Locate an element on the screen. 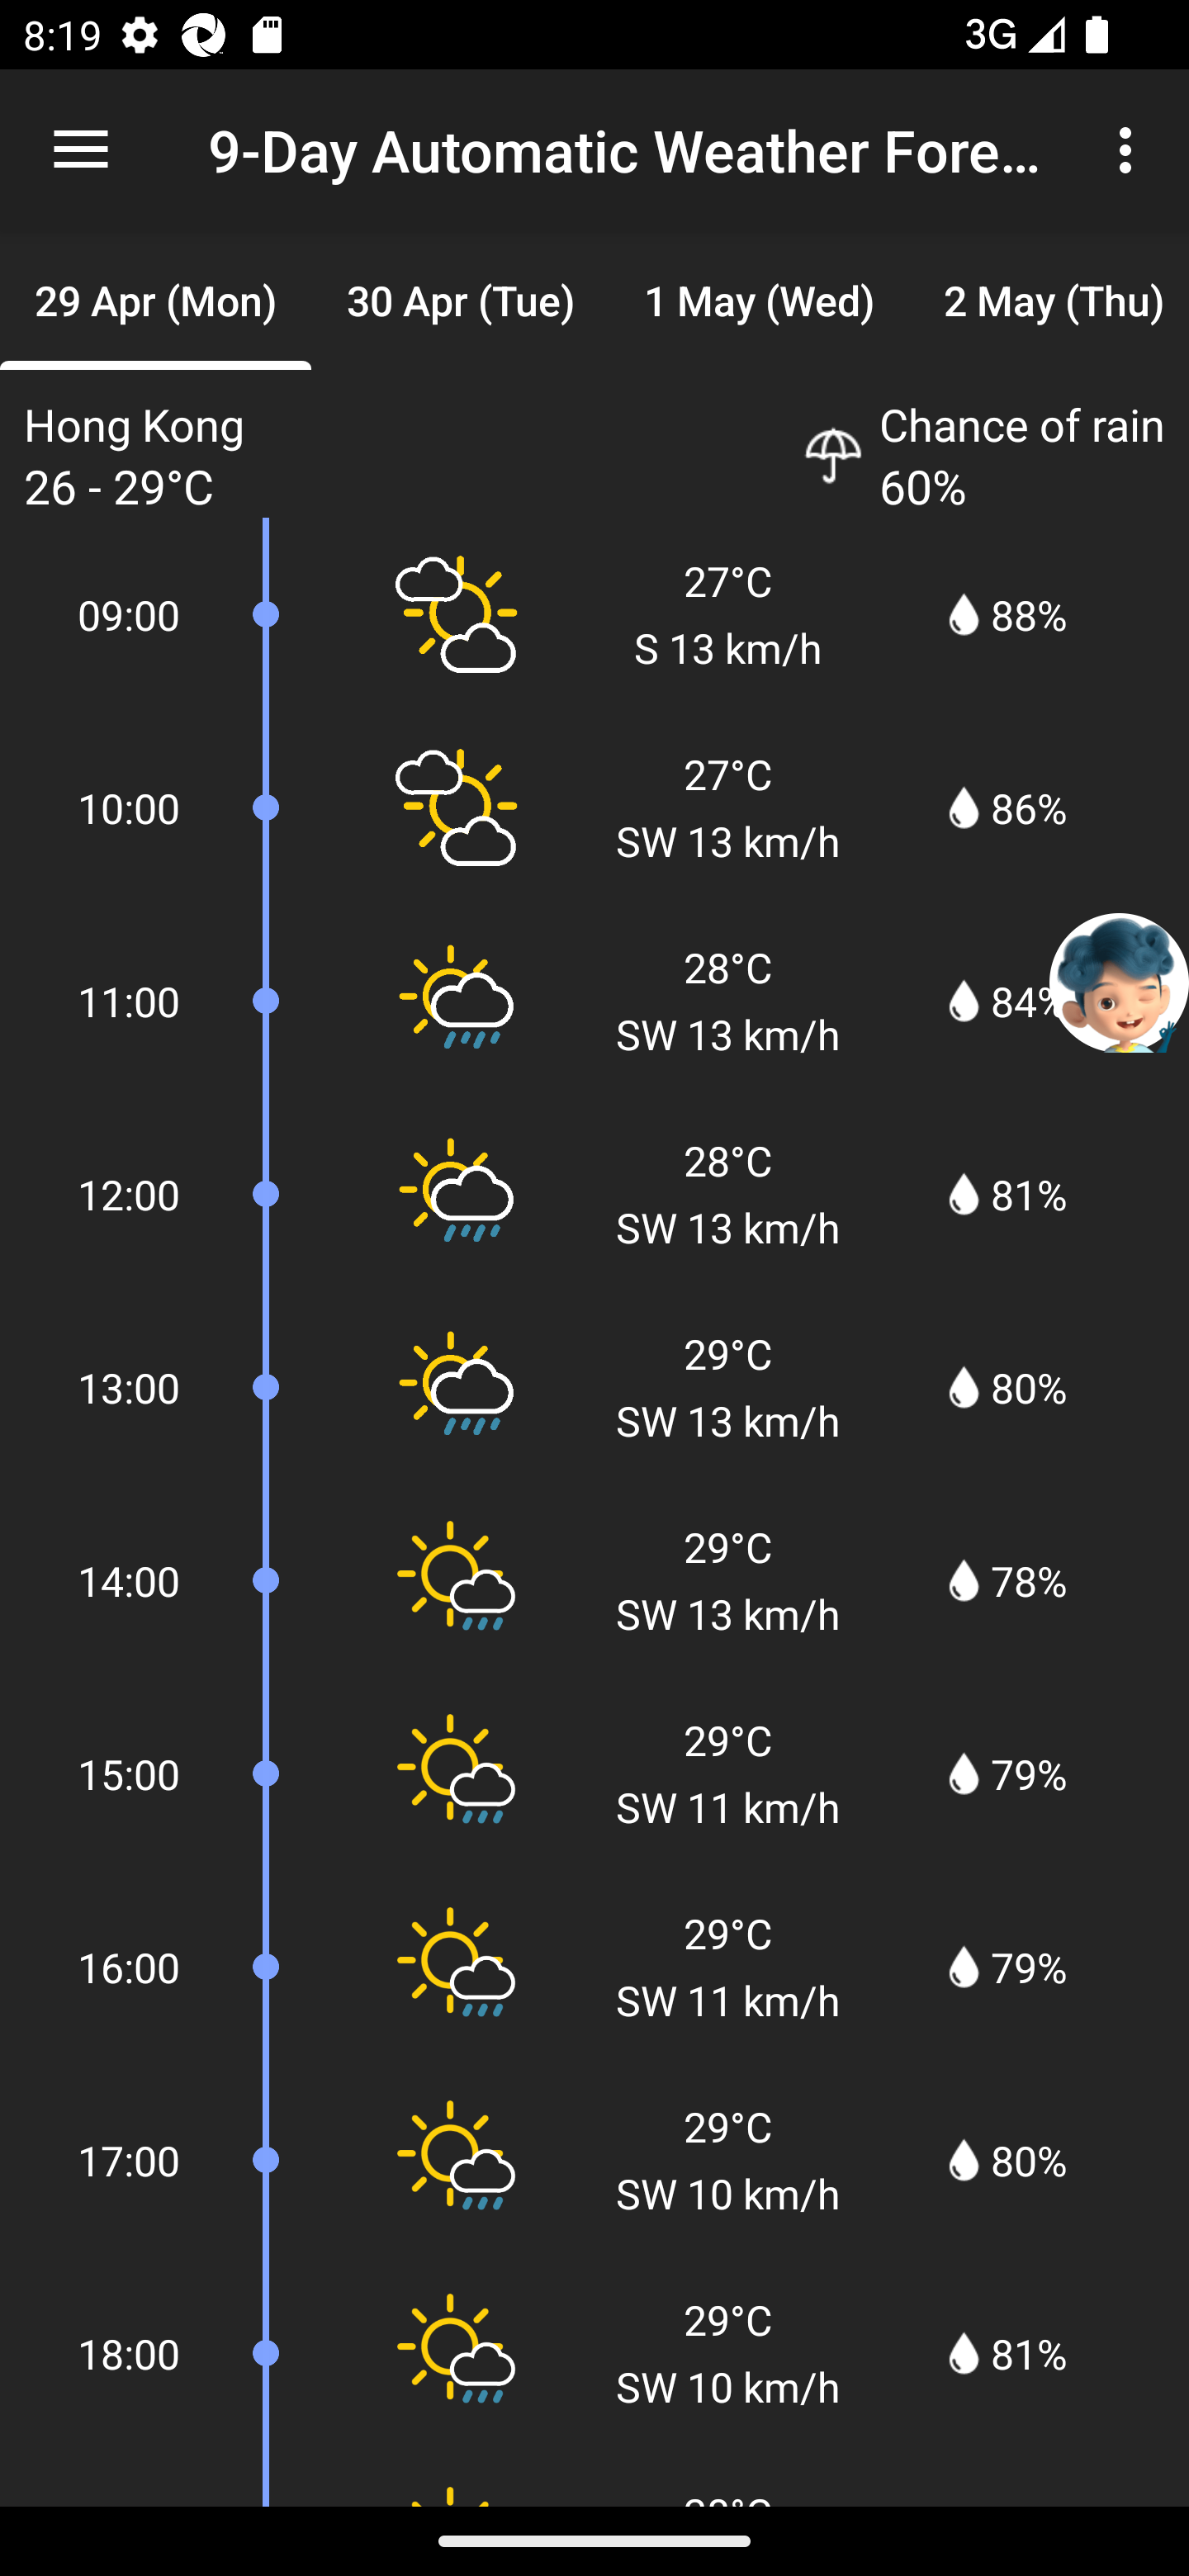 The width and height of the screenshot is (1189, 2576). Chatbot is located at coordinates (1120, 983).